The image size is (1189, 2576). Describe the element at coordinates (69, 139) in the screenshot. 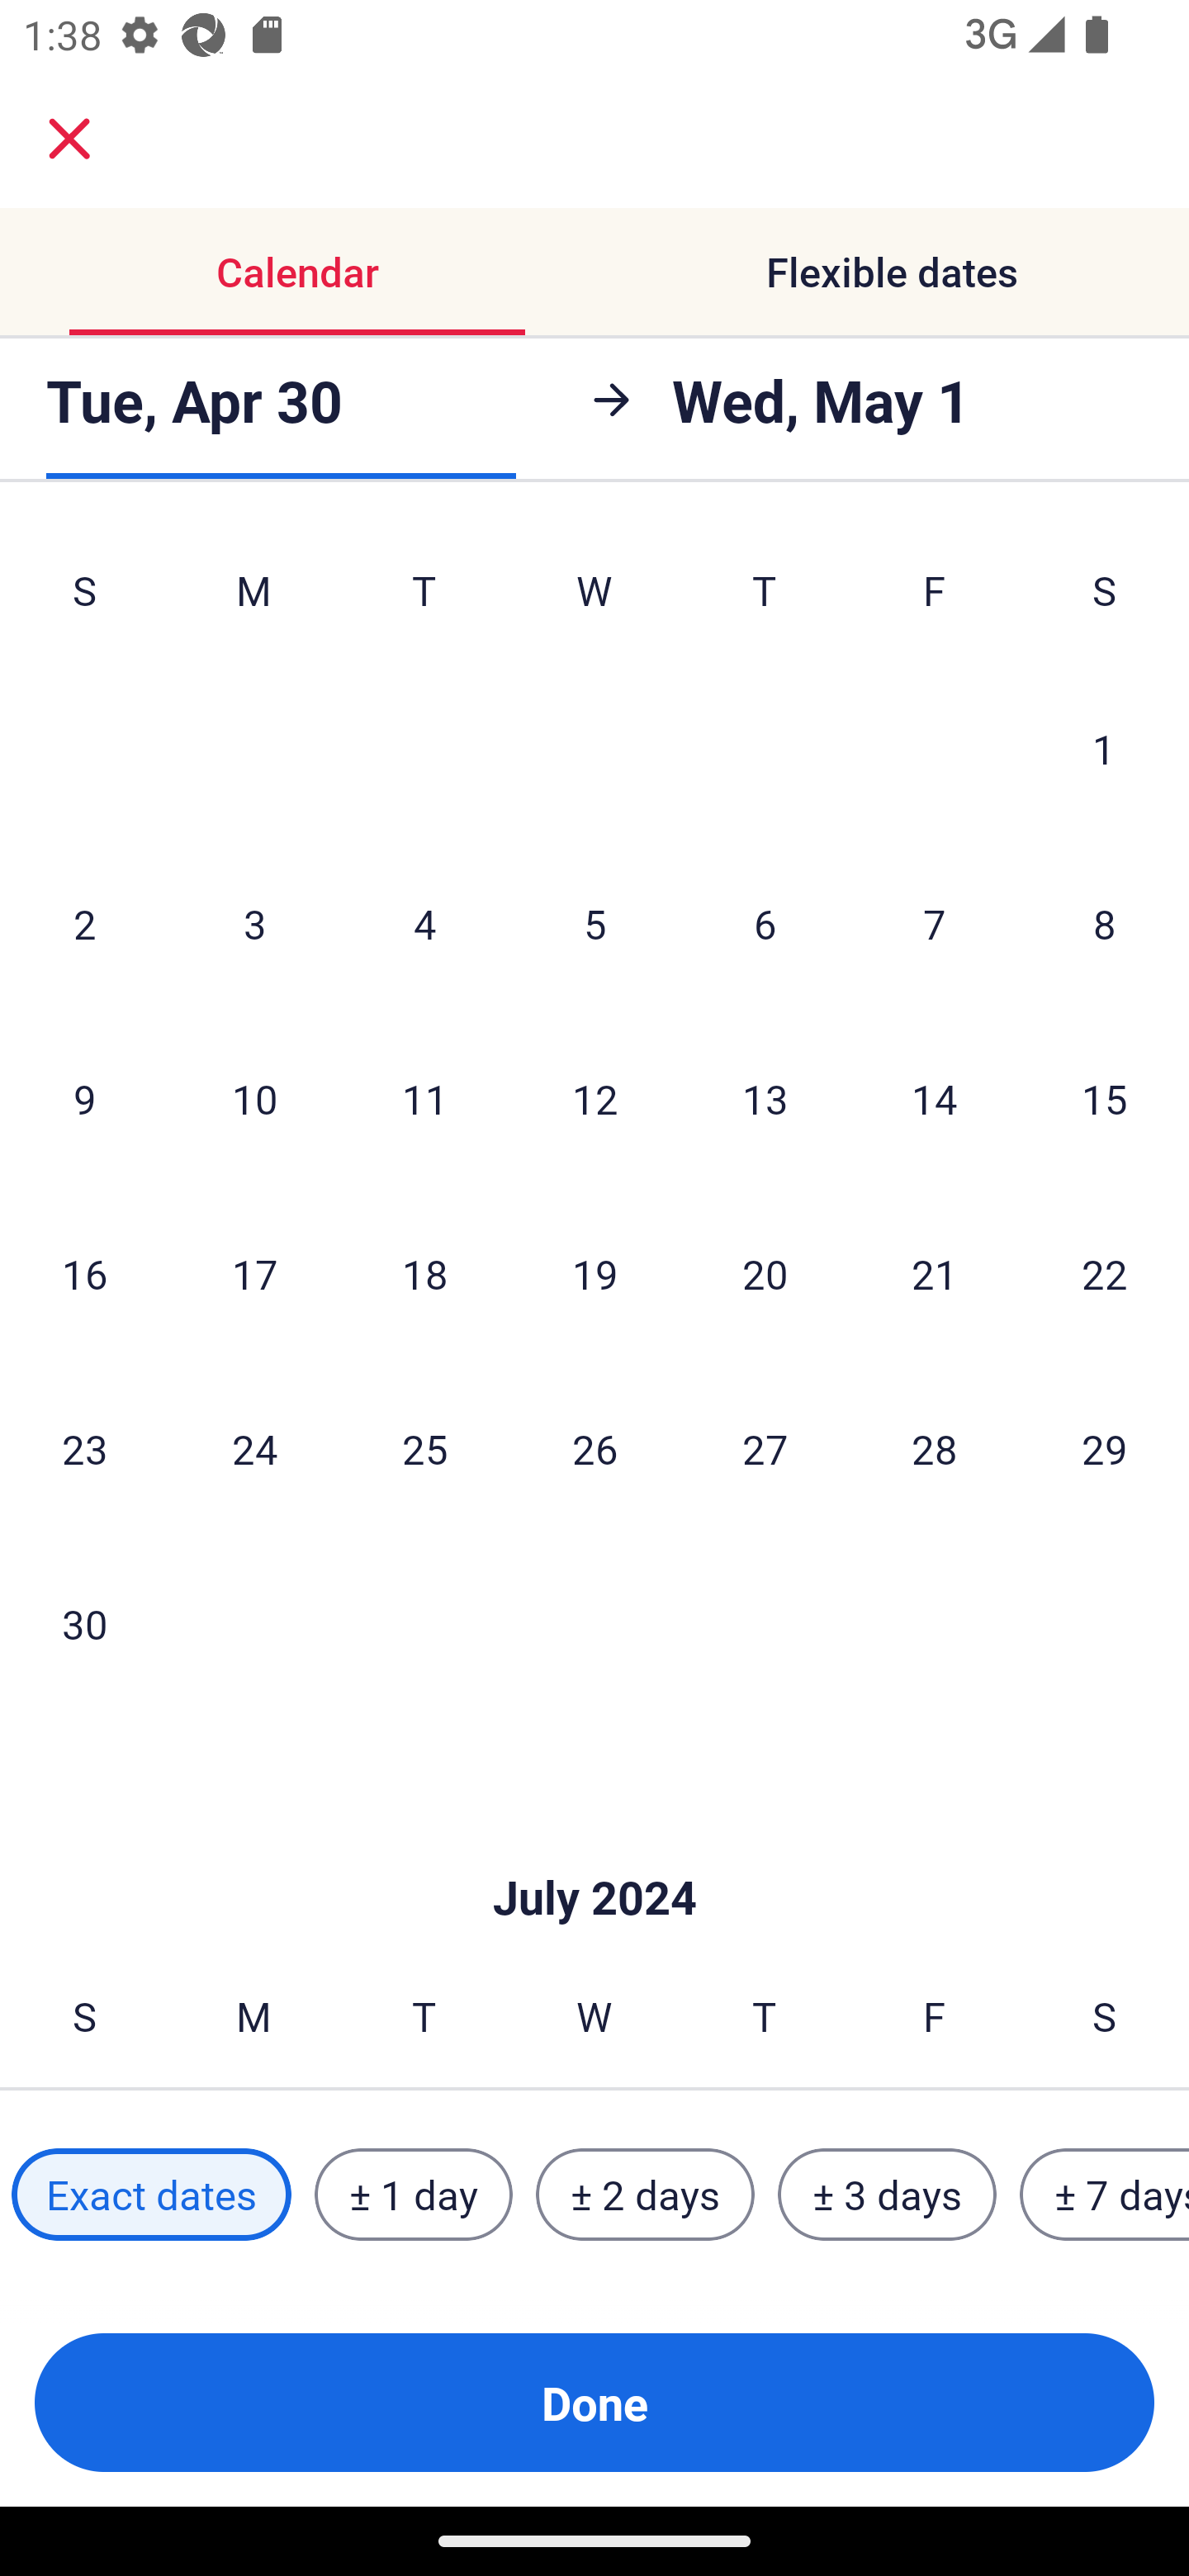

I see `close.` at that location.